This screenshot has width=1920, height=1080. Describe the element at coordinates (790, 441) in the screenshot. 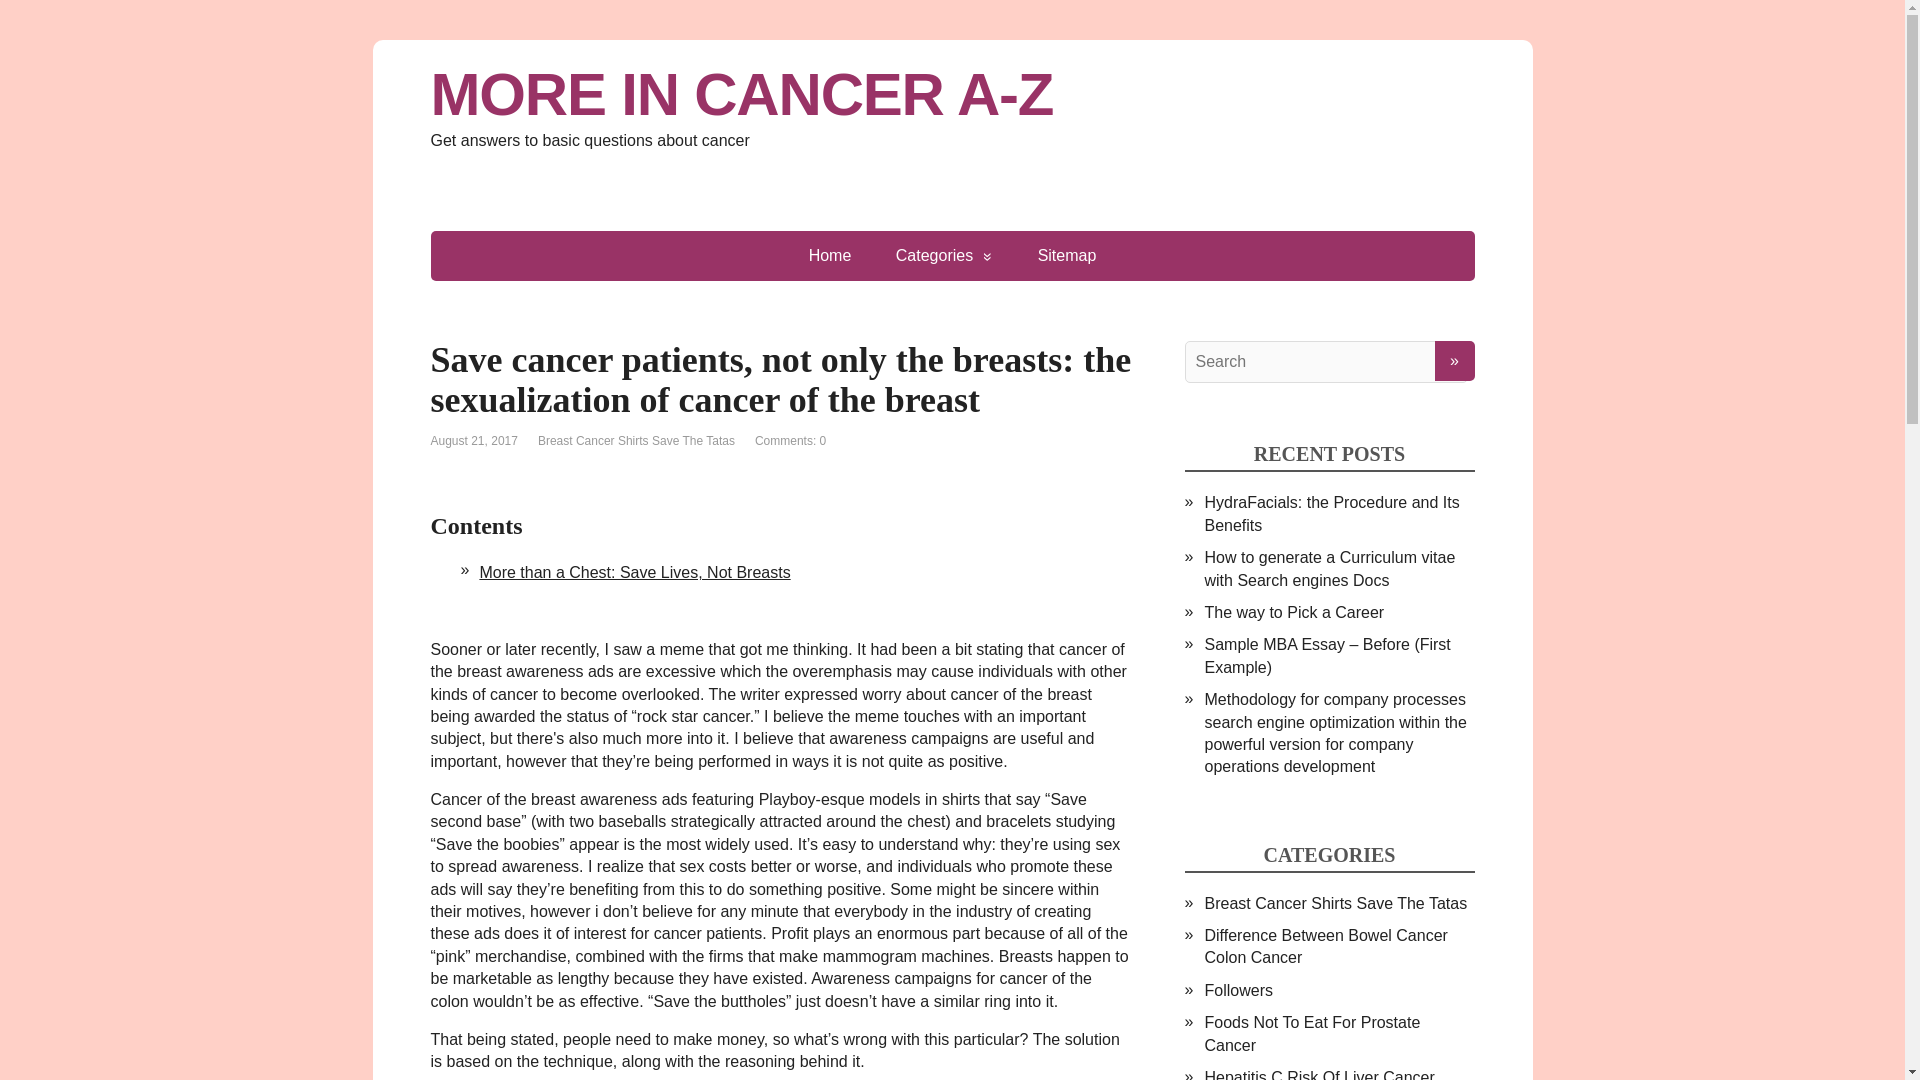

I see `Comments: 0` at that location.